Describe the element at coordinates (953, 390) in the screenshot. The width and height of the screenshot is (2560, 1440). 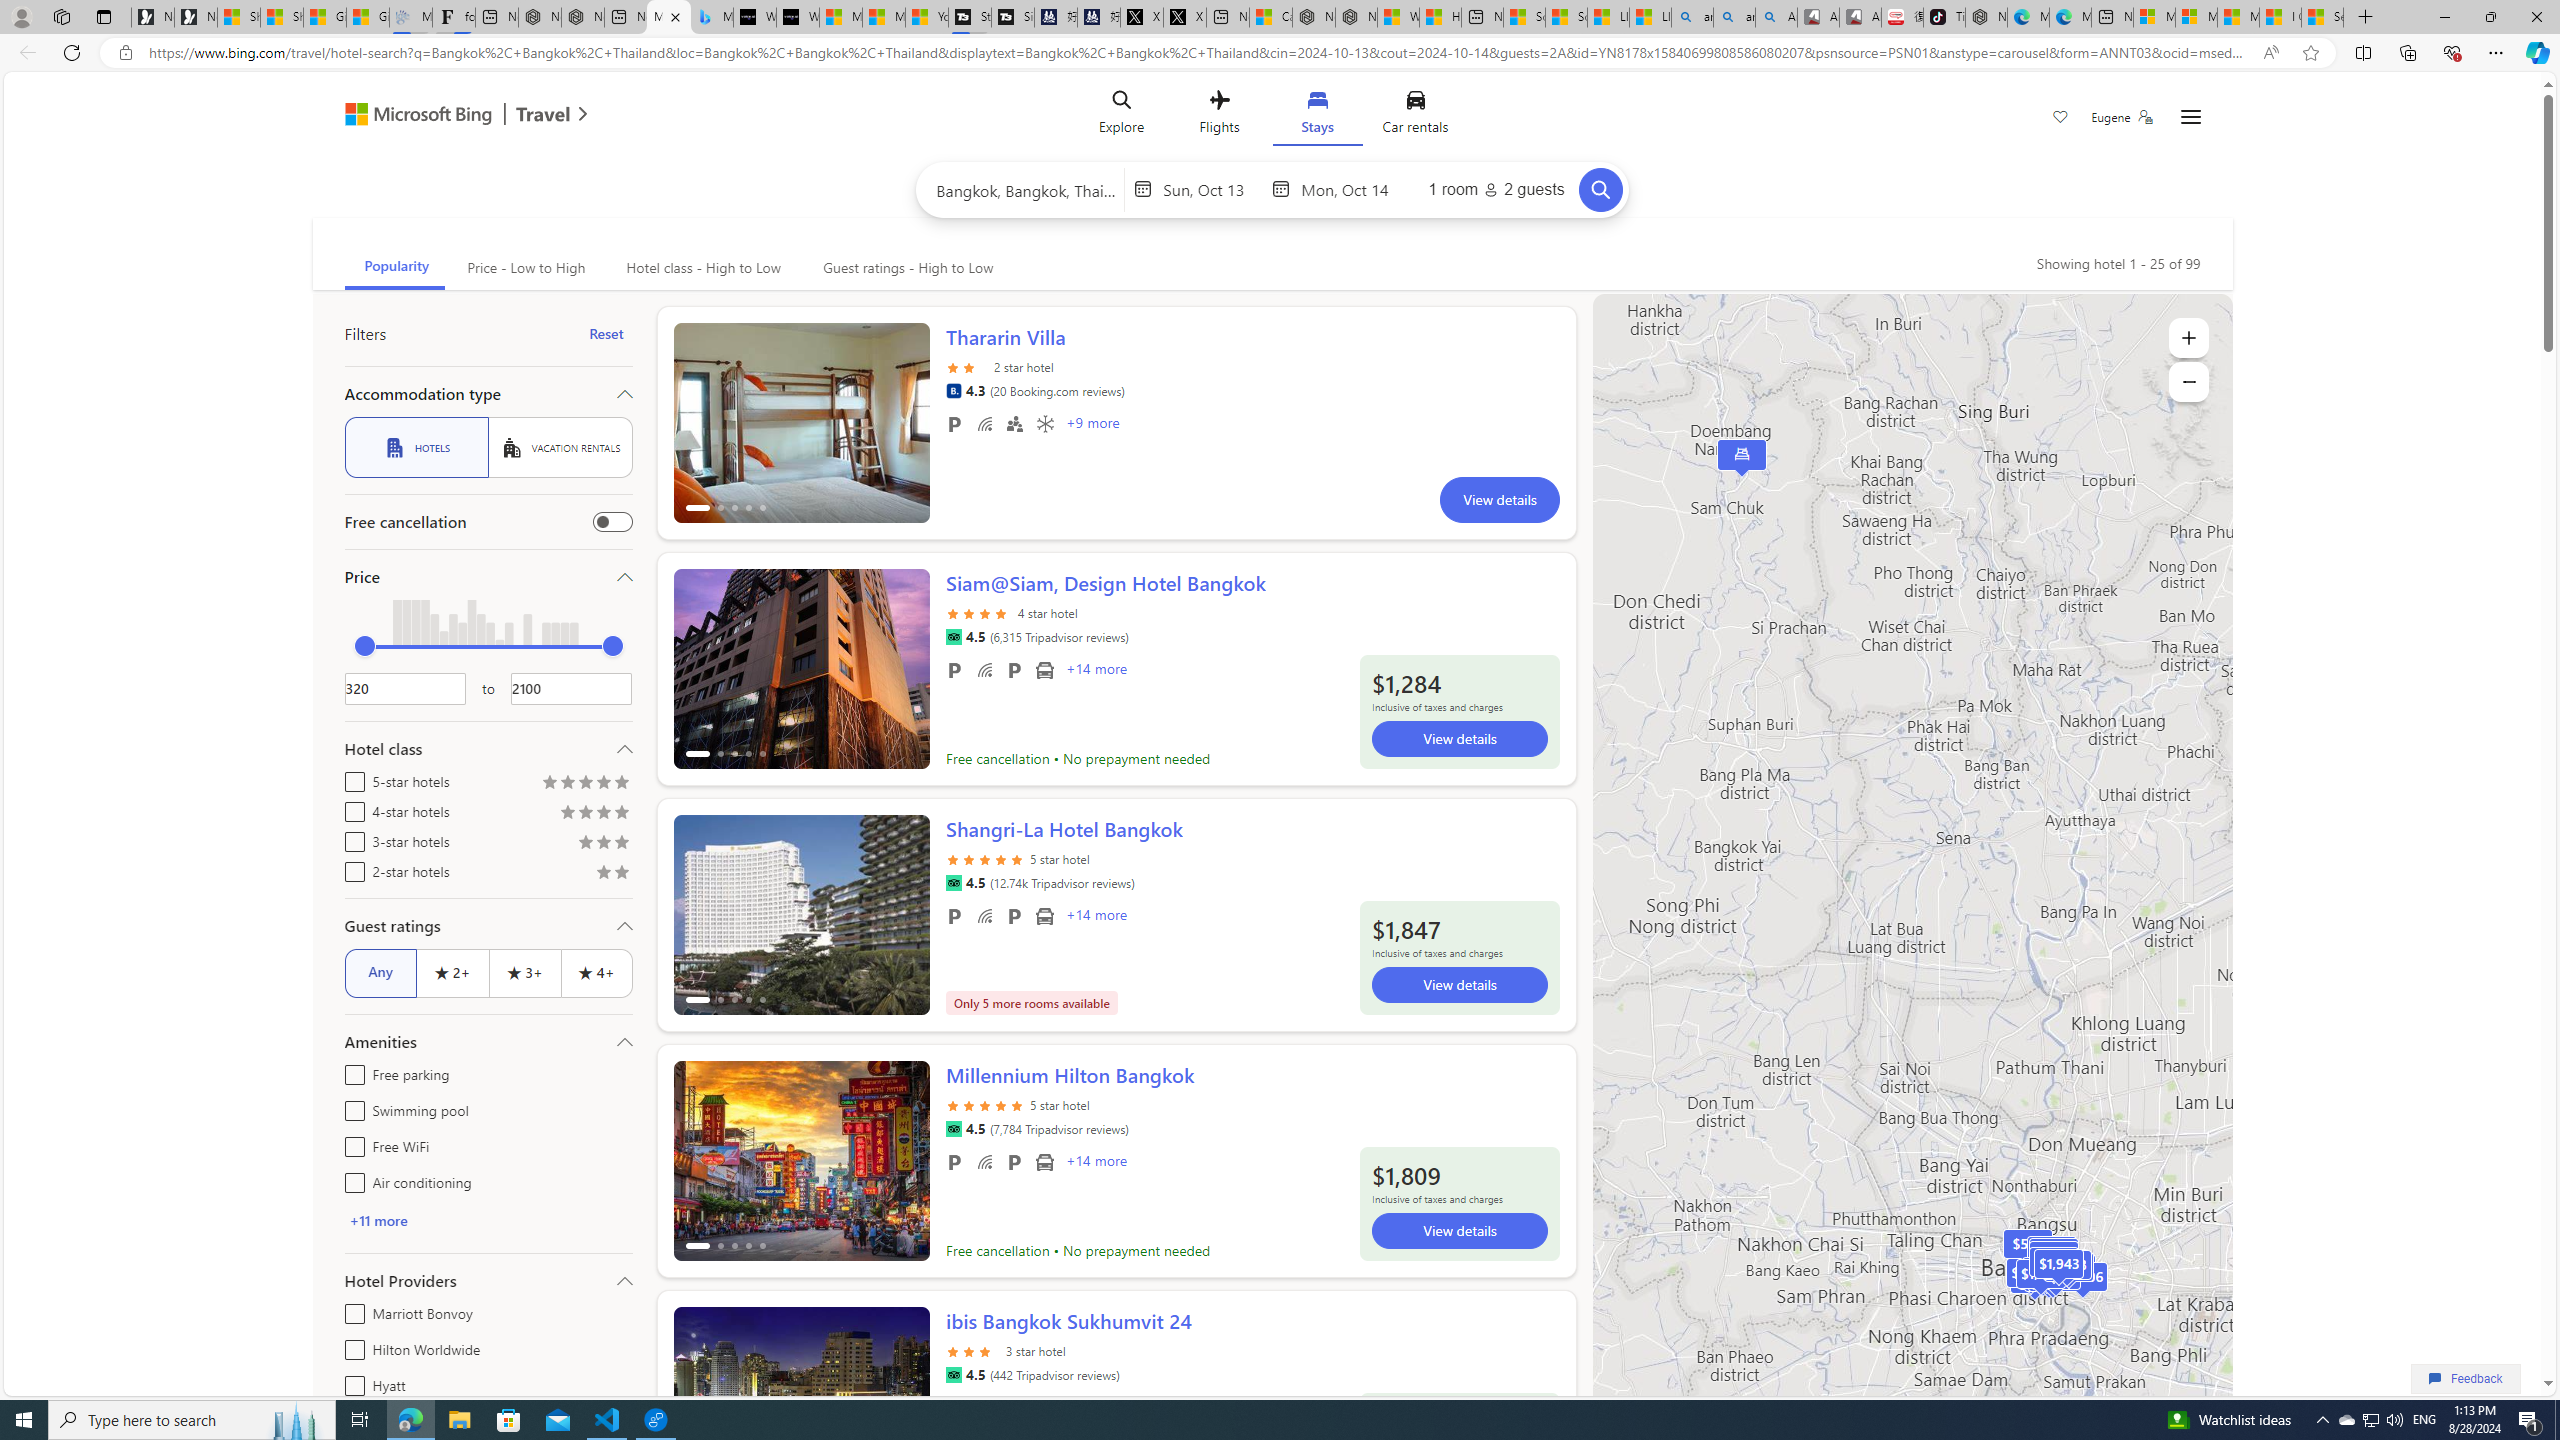
I see `Booking.com` at that location.